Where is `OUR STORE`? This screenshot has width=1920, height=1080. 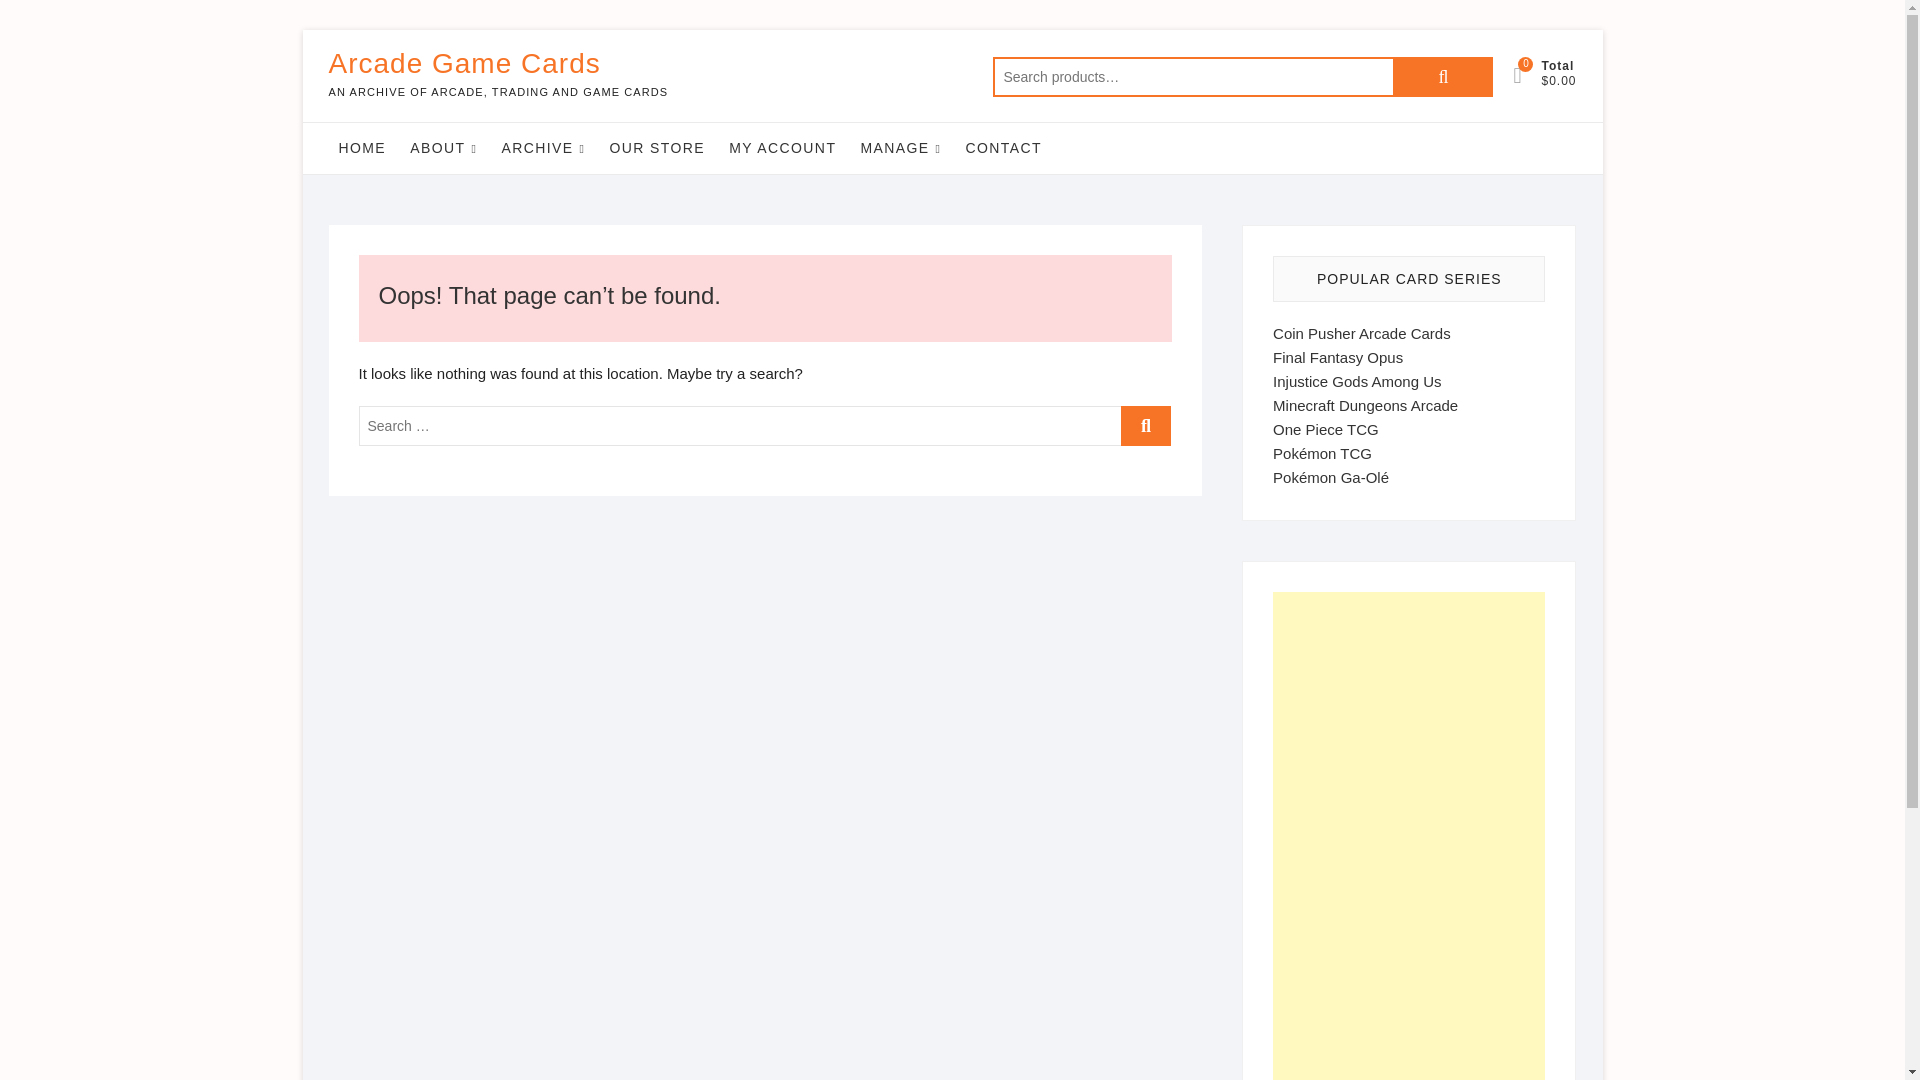 OUR STORE is located at coordinates (658, 148).